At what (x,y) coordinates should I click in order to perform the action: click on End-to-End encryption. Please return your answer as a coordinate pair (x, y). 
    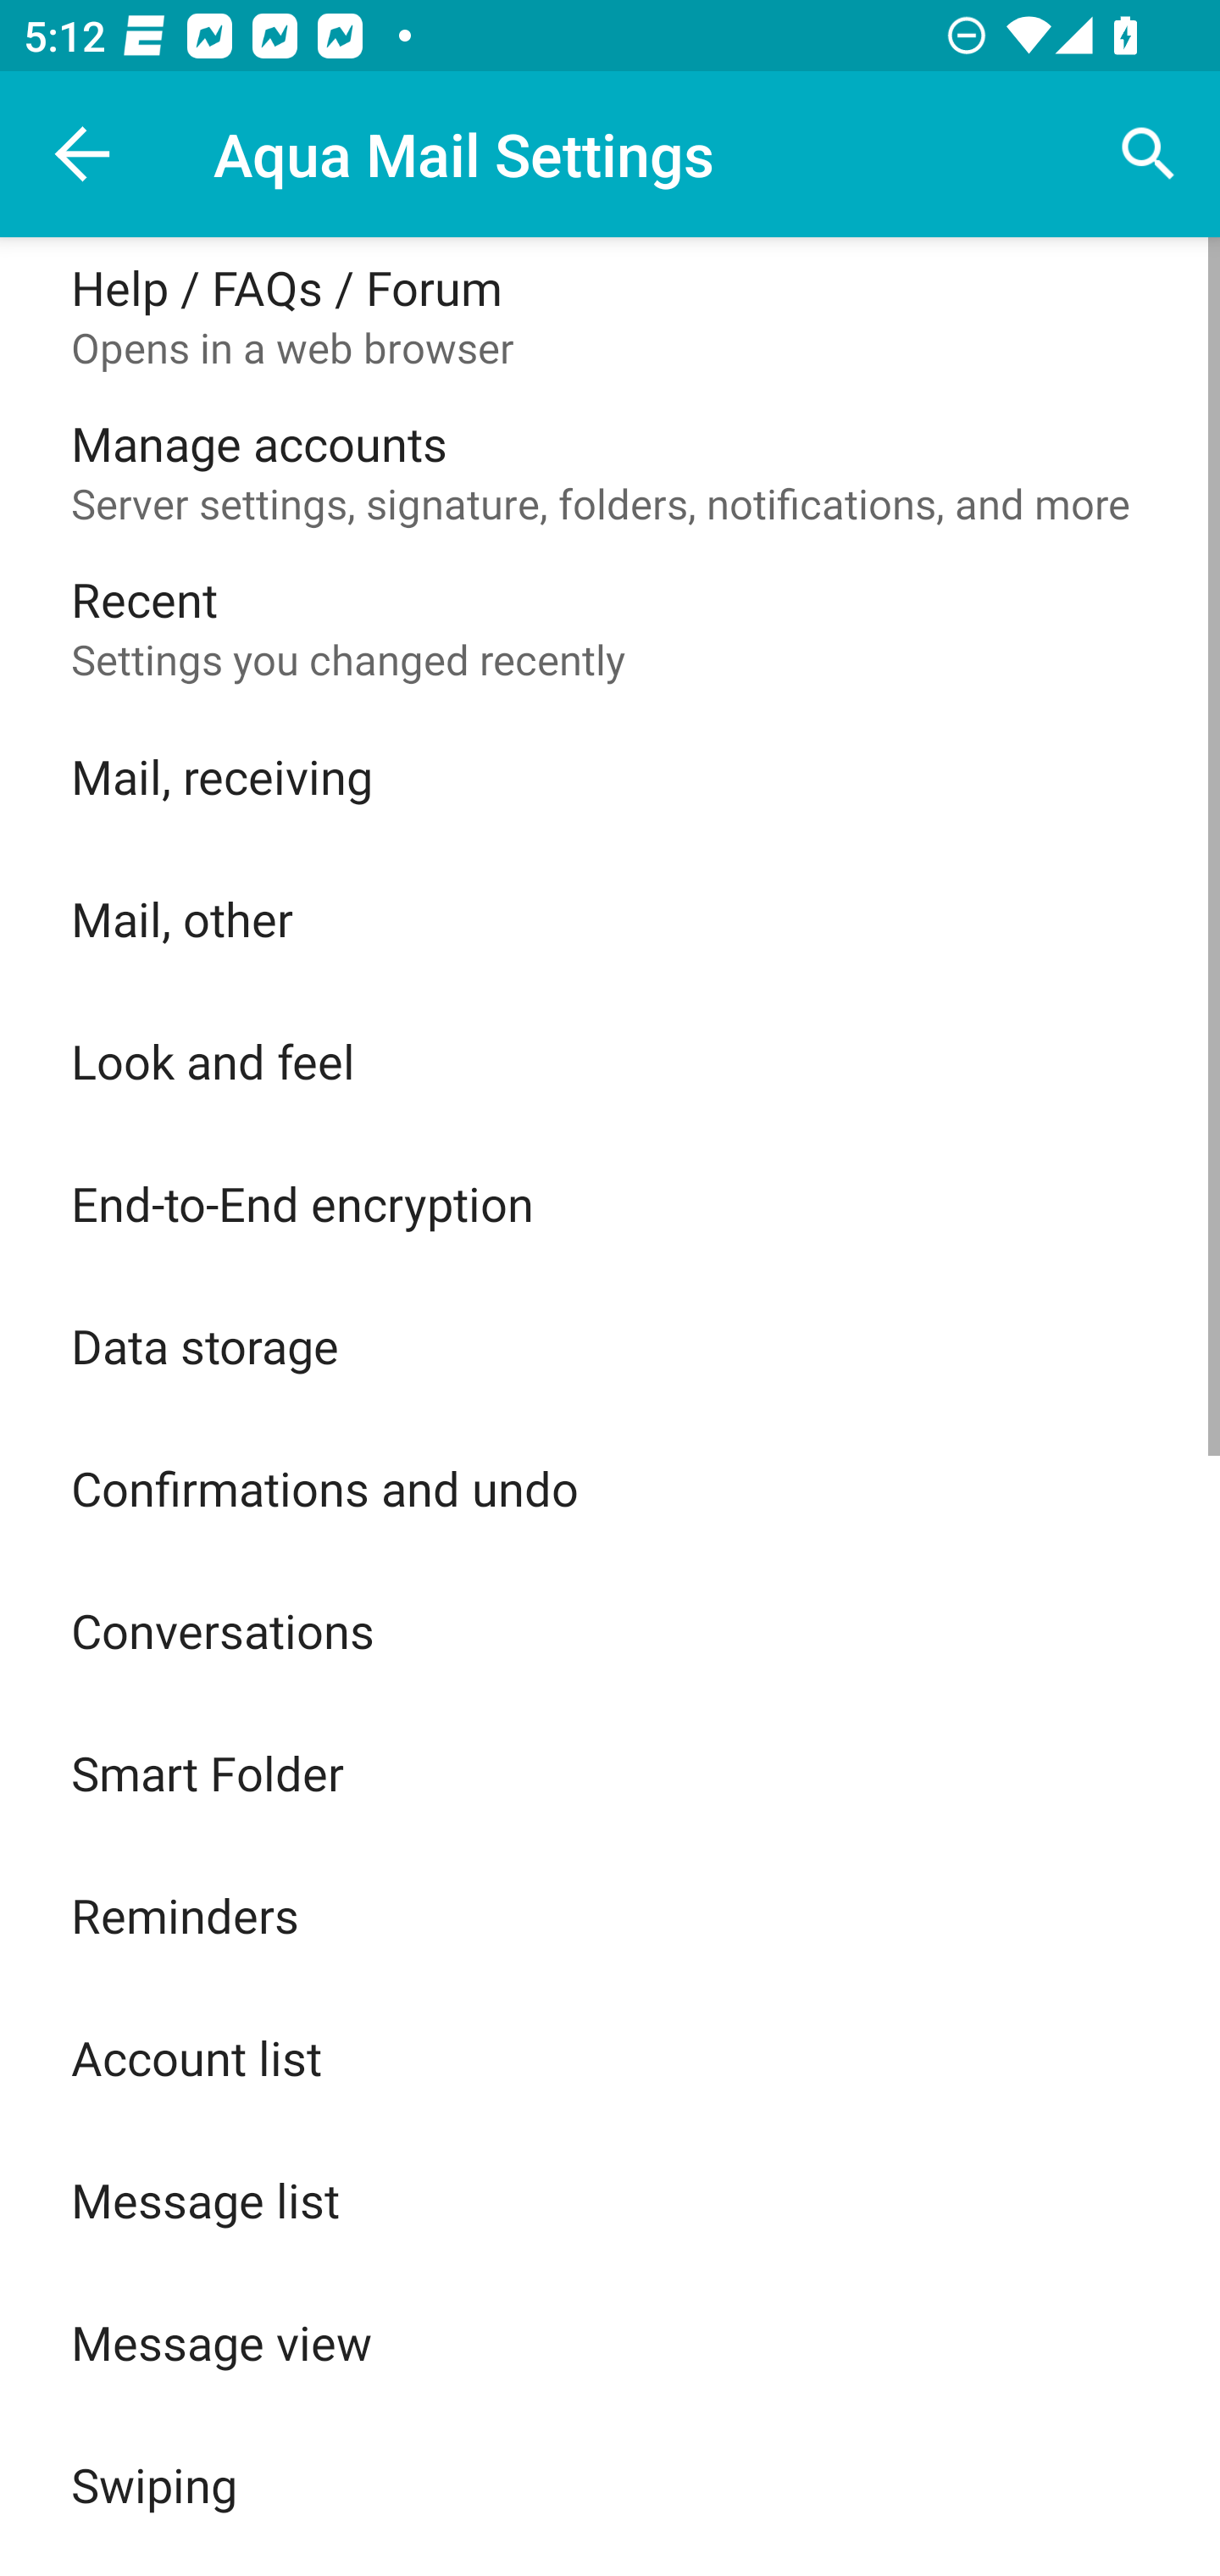
    Looking at the image, I should click on (610, 1202).